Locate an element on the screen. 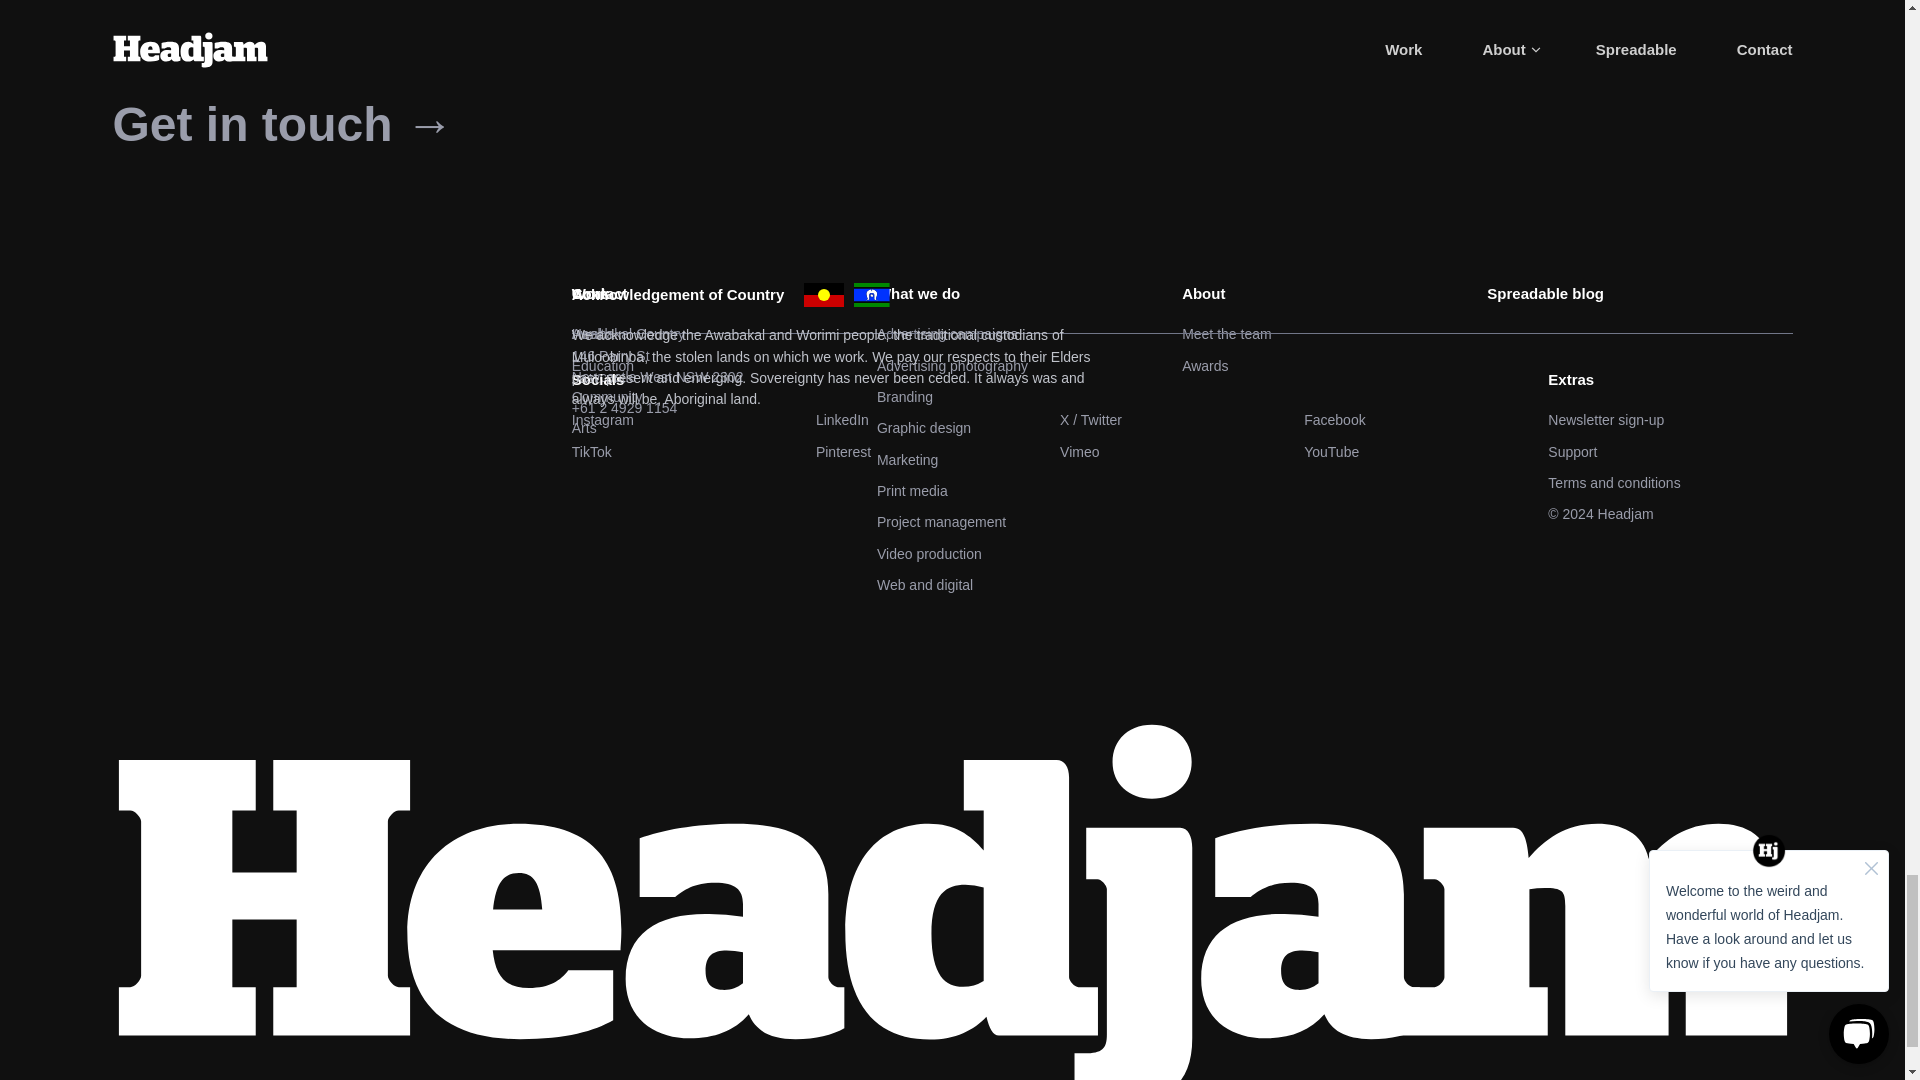 Image resolution: width=1920 pixels, height=1080 pixels. Work is located at coordinates (724, 294).